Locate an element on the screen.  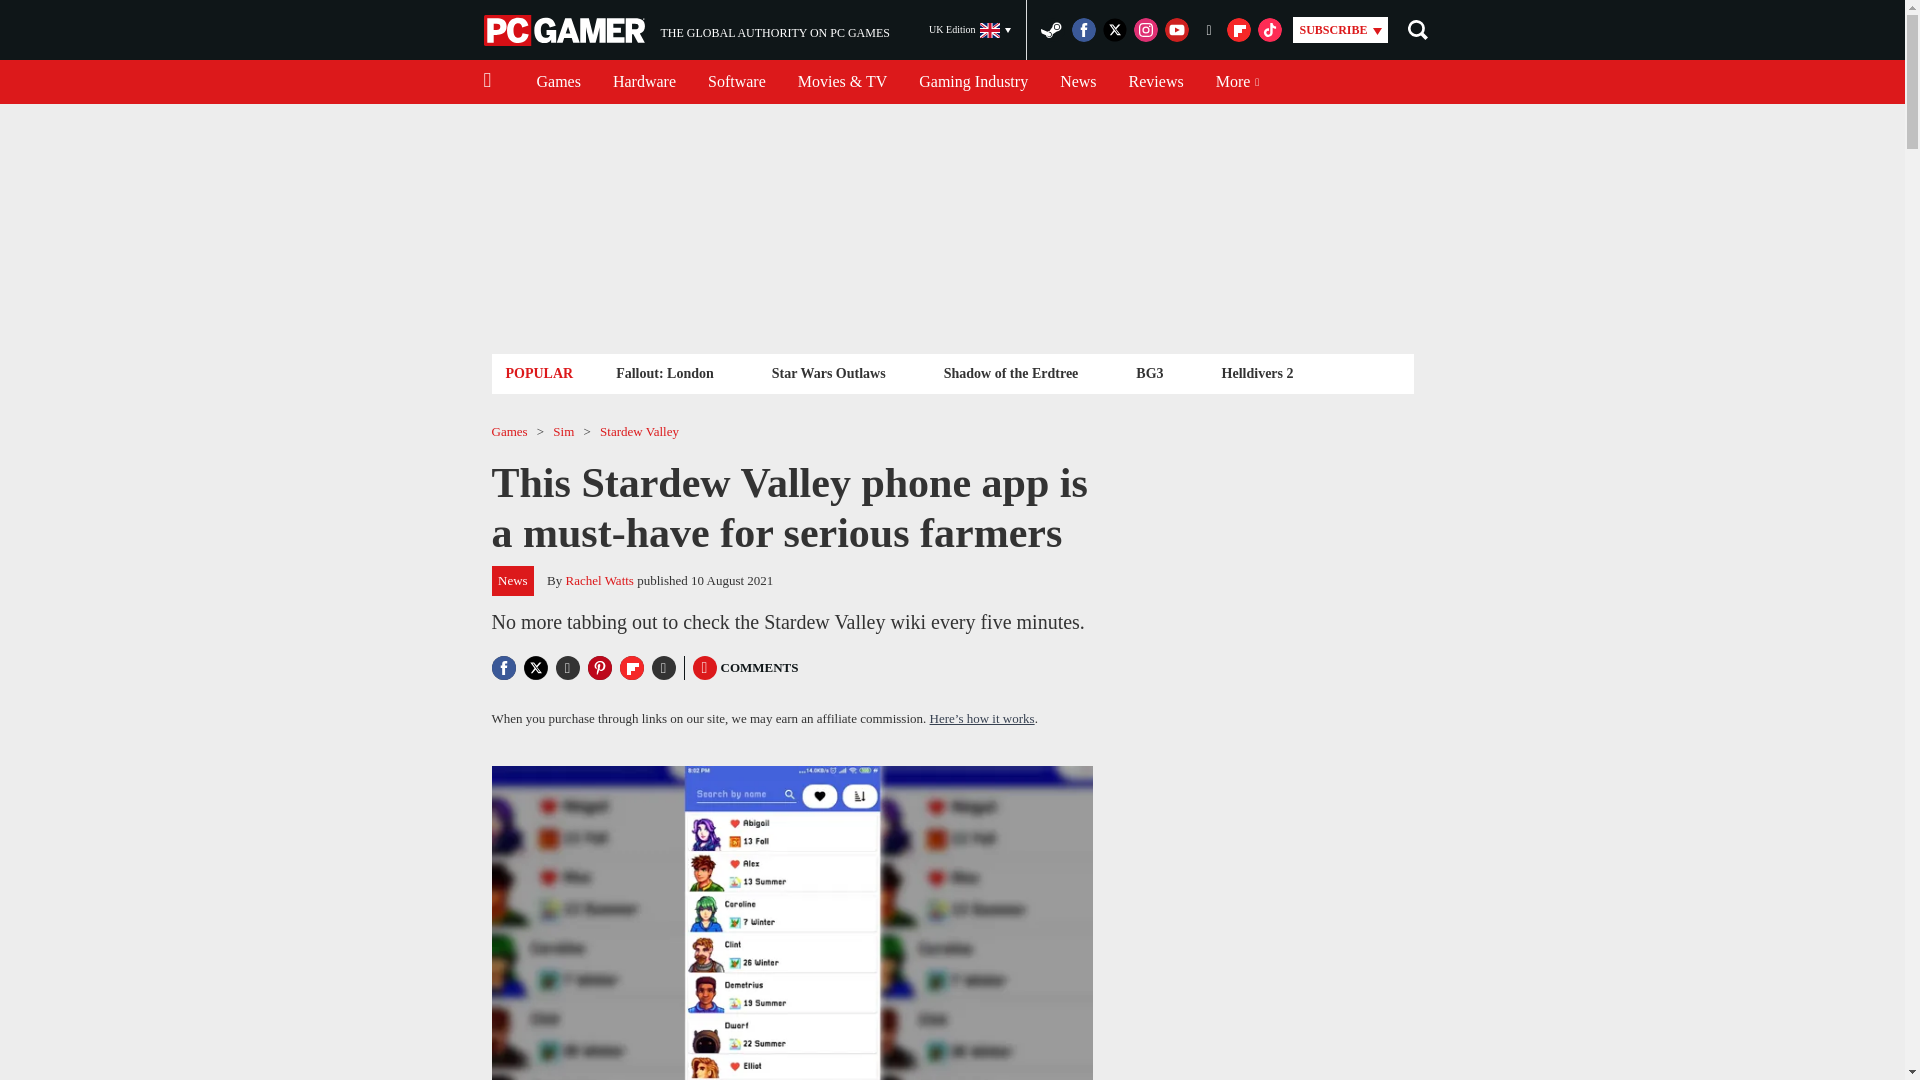
Fallout: London is located at coordinates (1156, 82).